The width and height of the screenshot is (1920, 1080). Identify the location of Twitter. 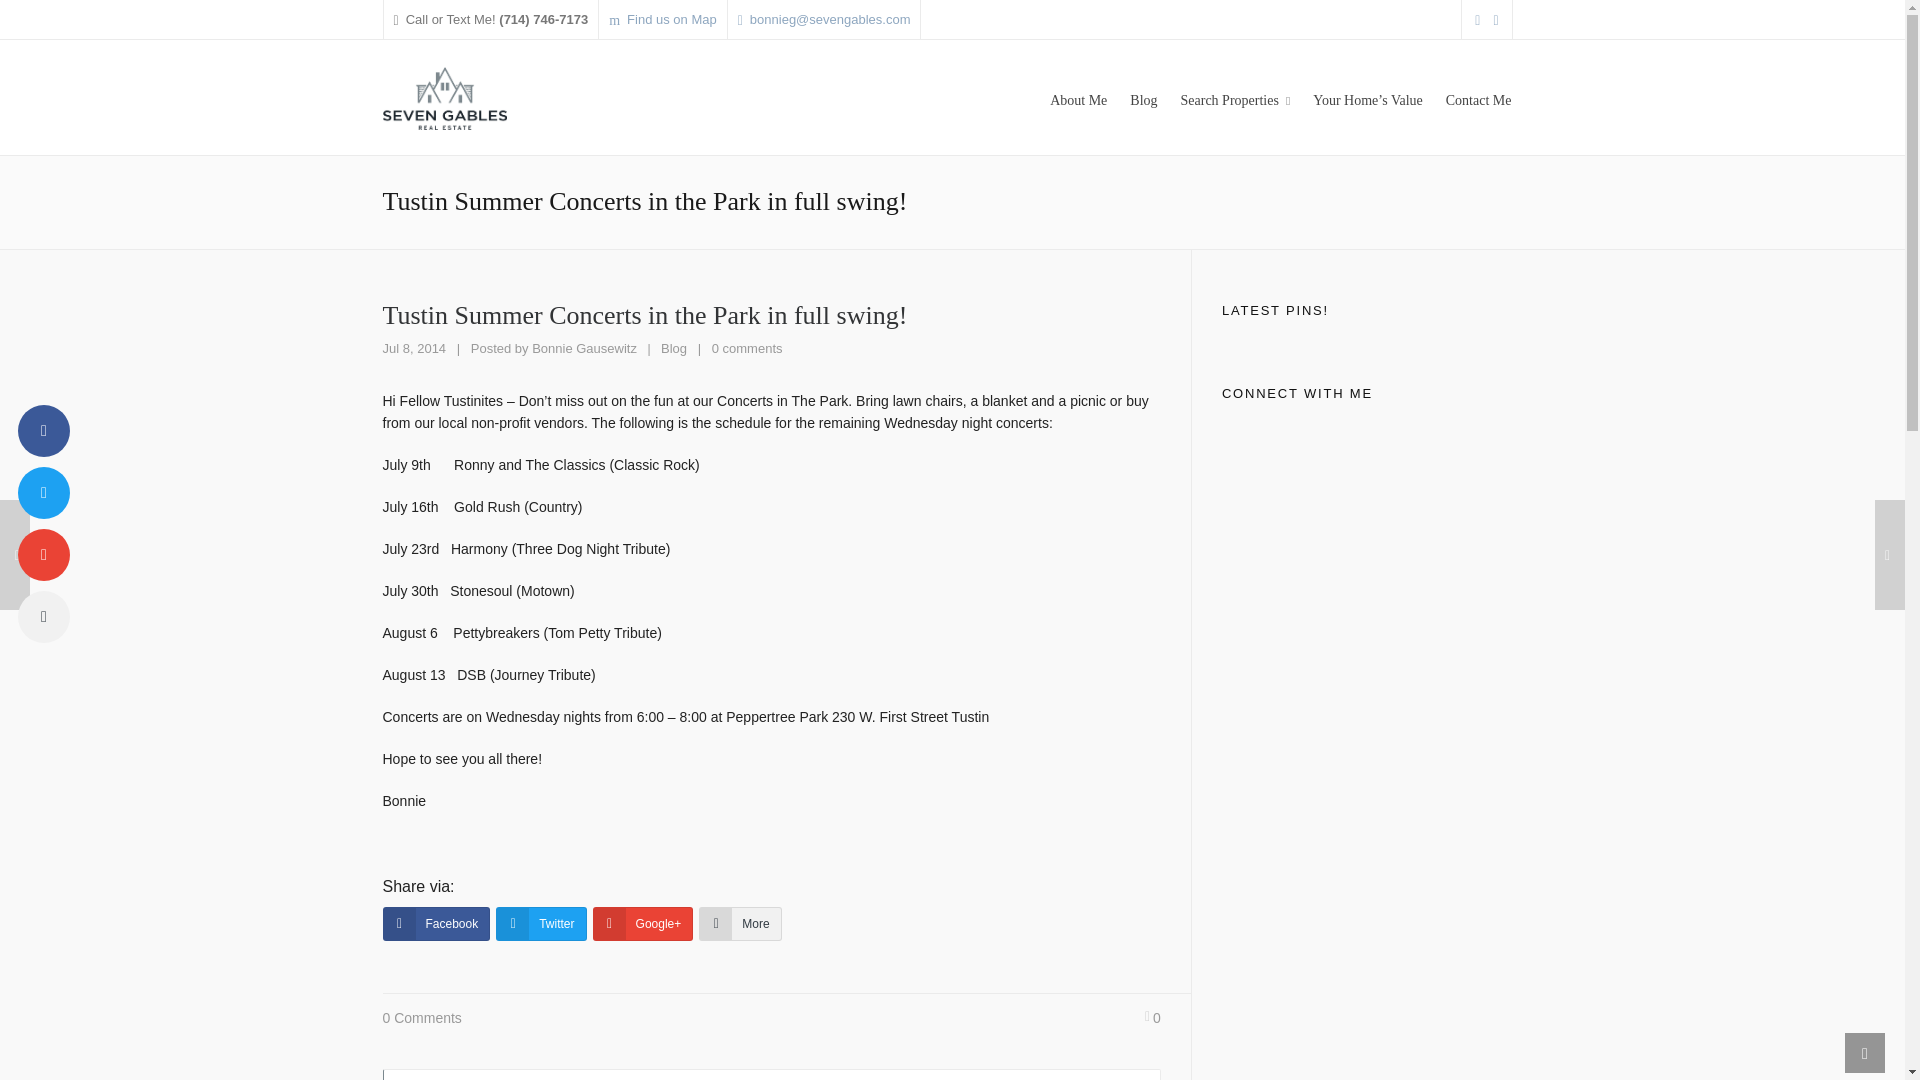
(540, 924).